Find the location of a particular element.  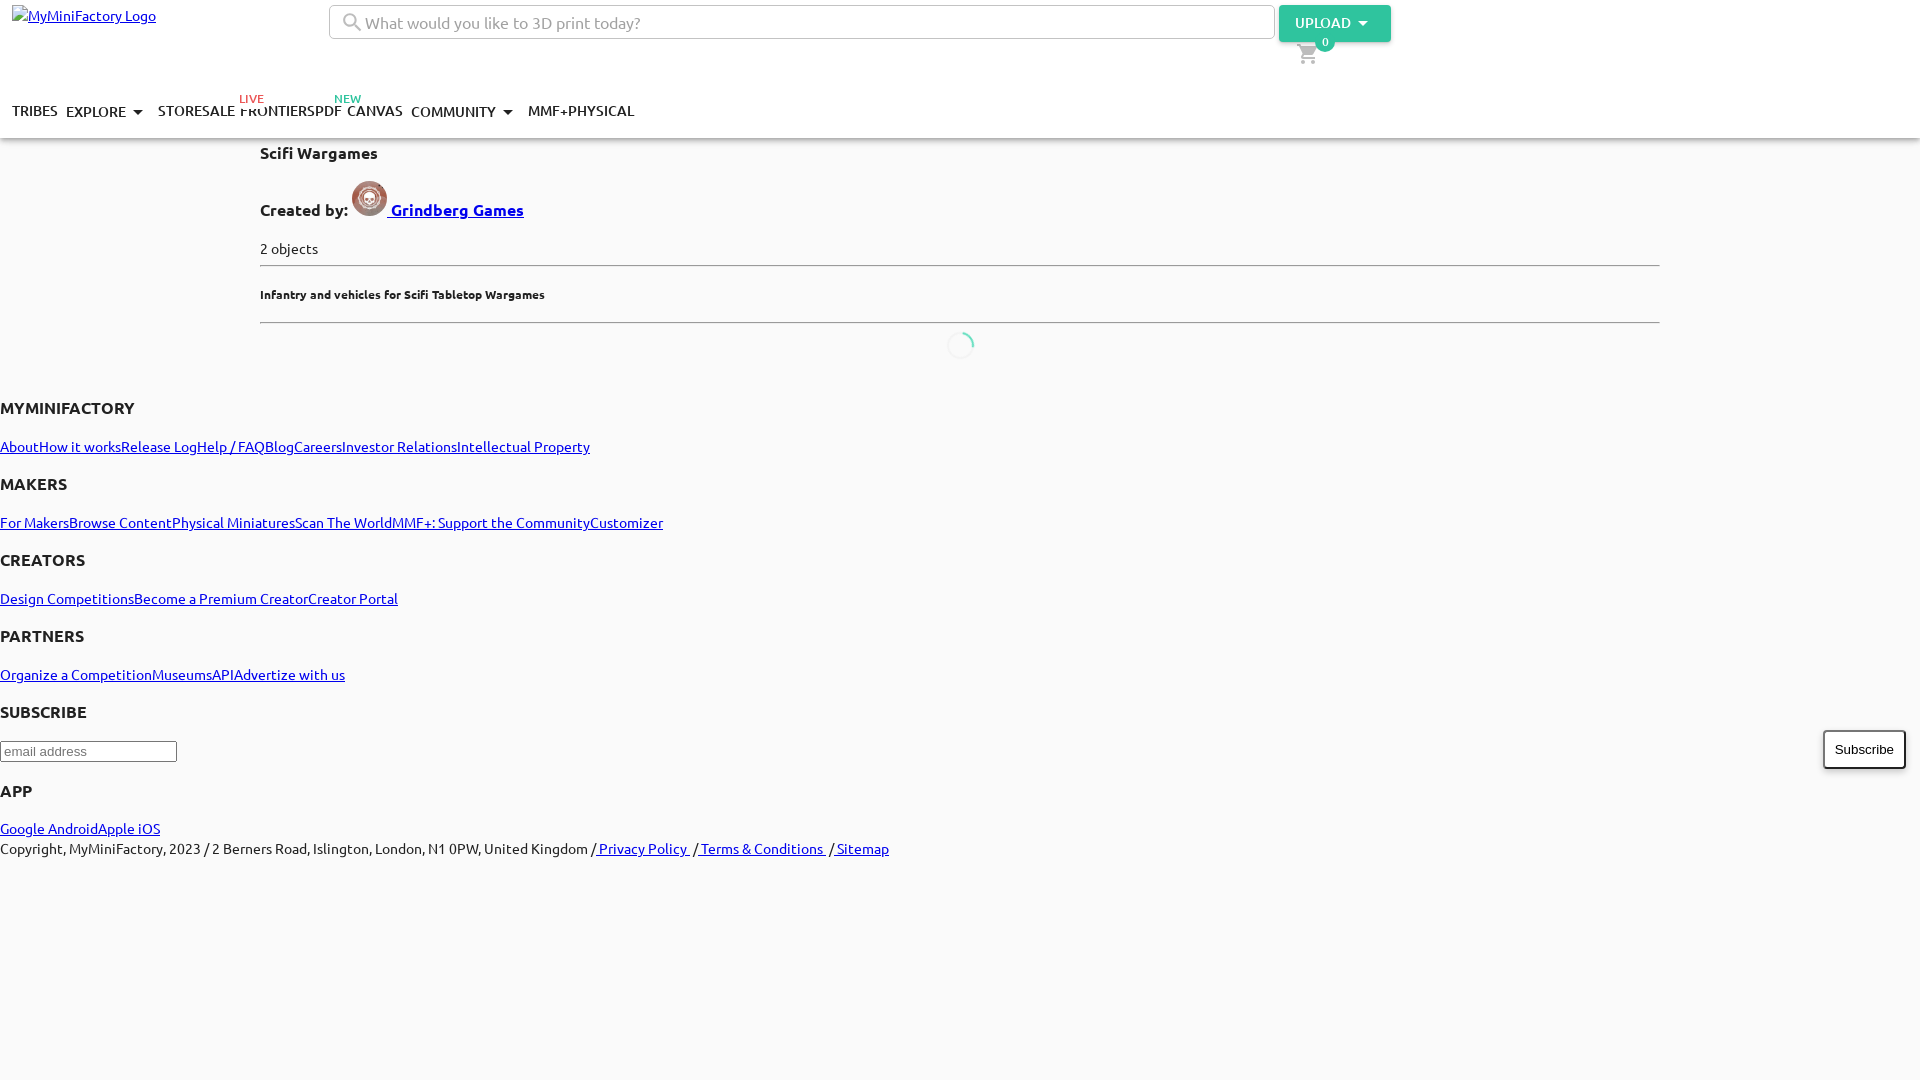

API is located at coordinates (223, 674).